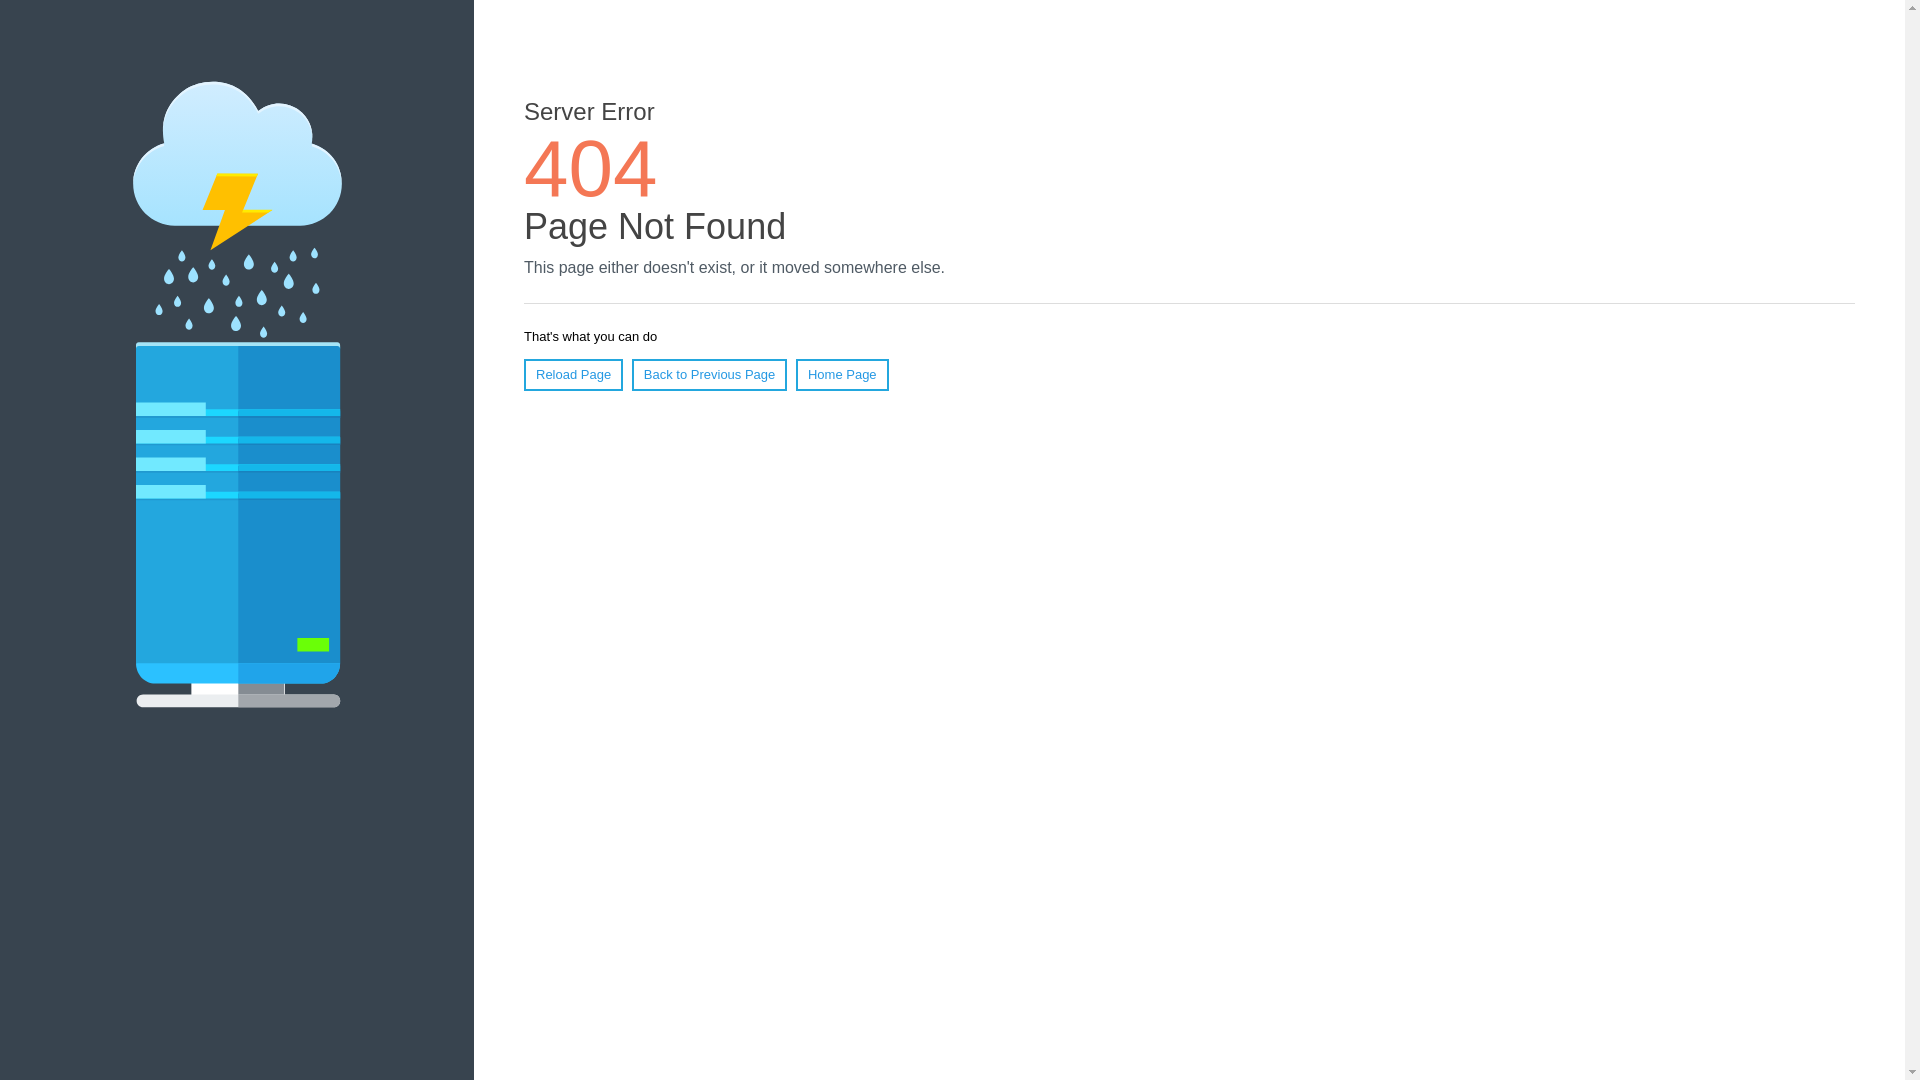  What do you see at coordinates (574, 375) in the screenshot?
I see `Reload Page` at bounding box center [574, 375].